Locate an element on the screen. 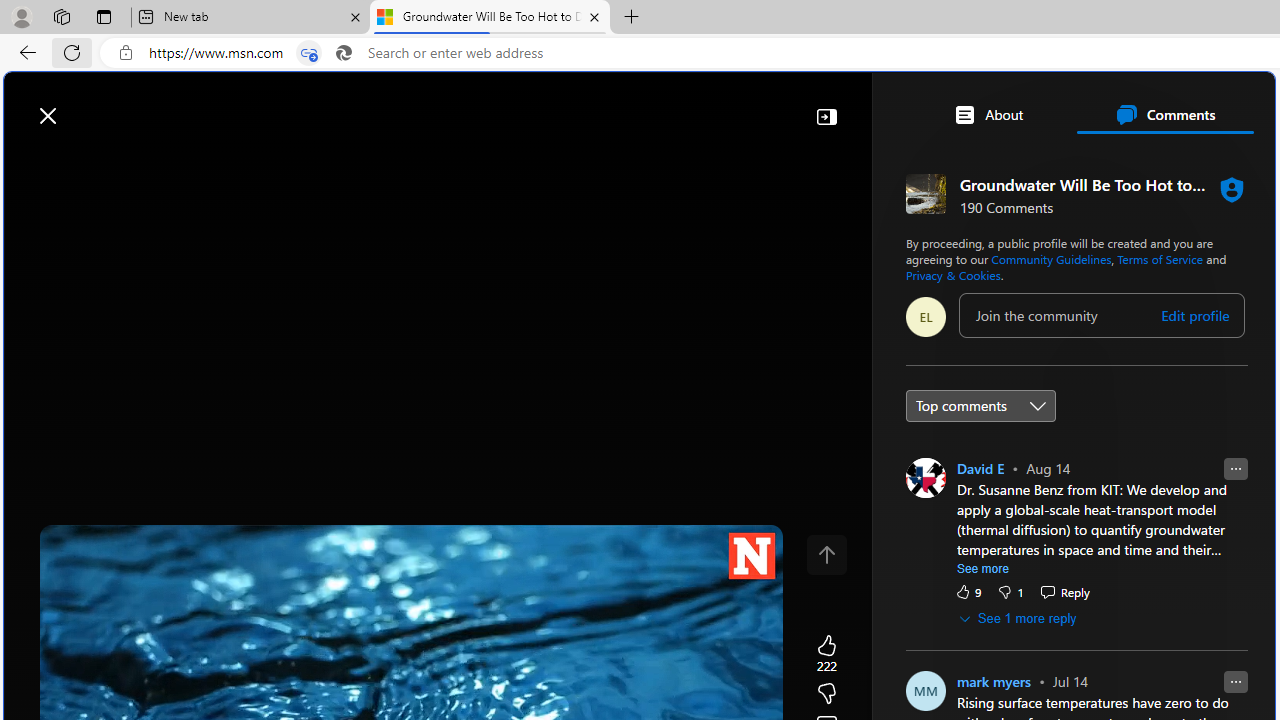 This screenshot has width=1280, height=720. Open navigation menu is located at coordinates (29, 162).